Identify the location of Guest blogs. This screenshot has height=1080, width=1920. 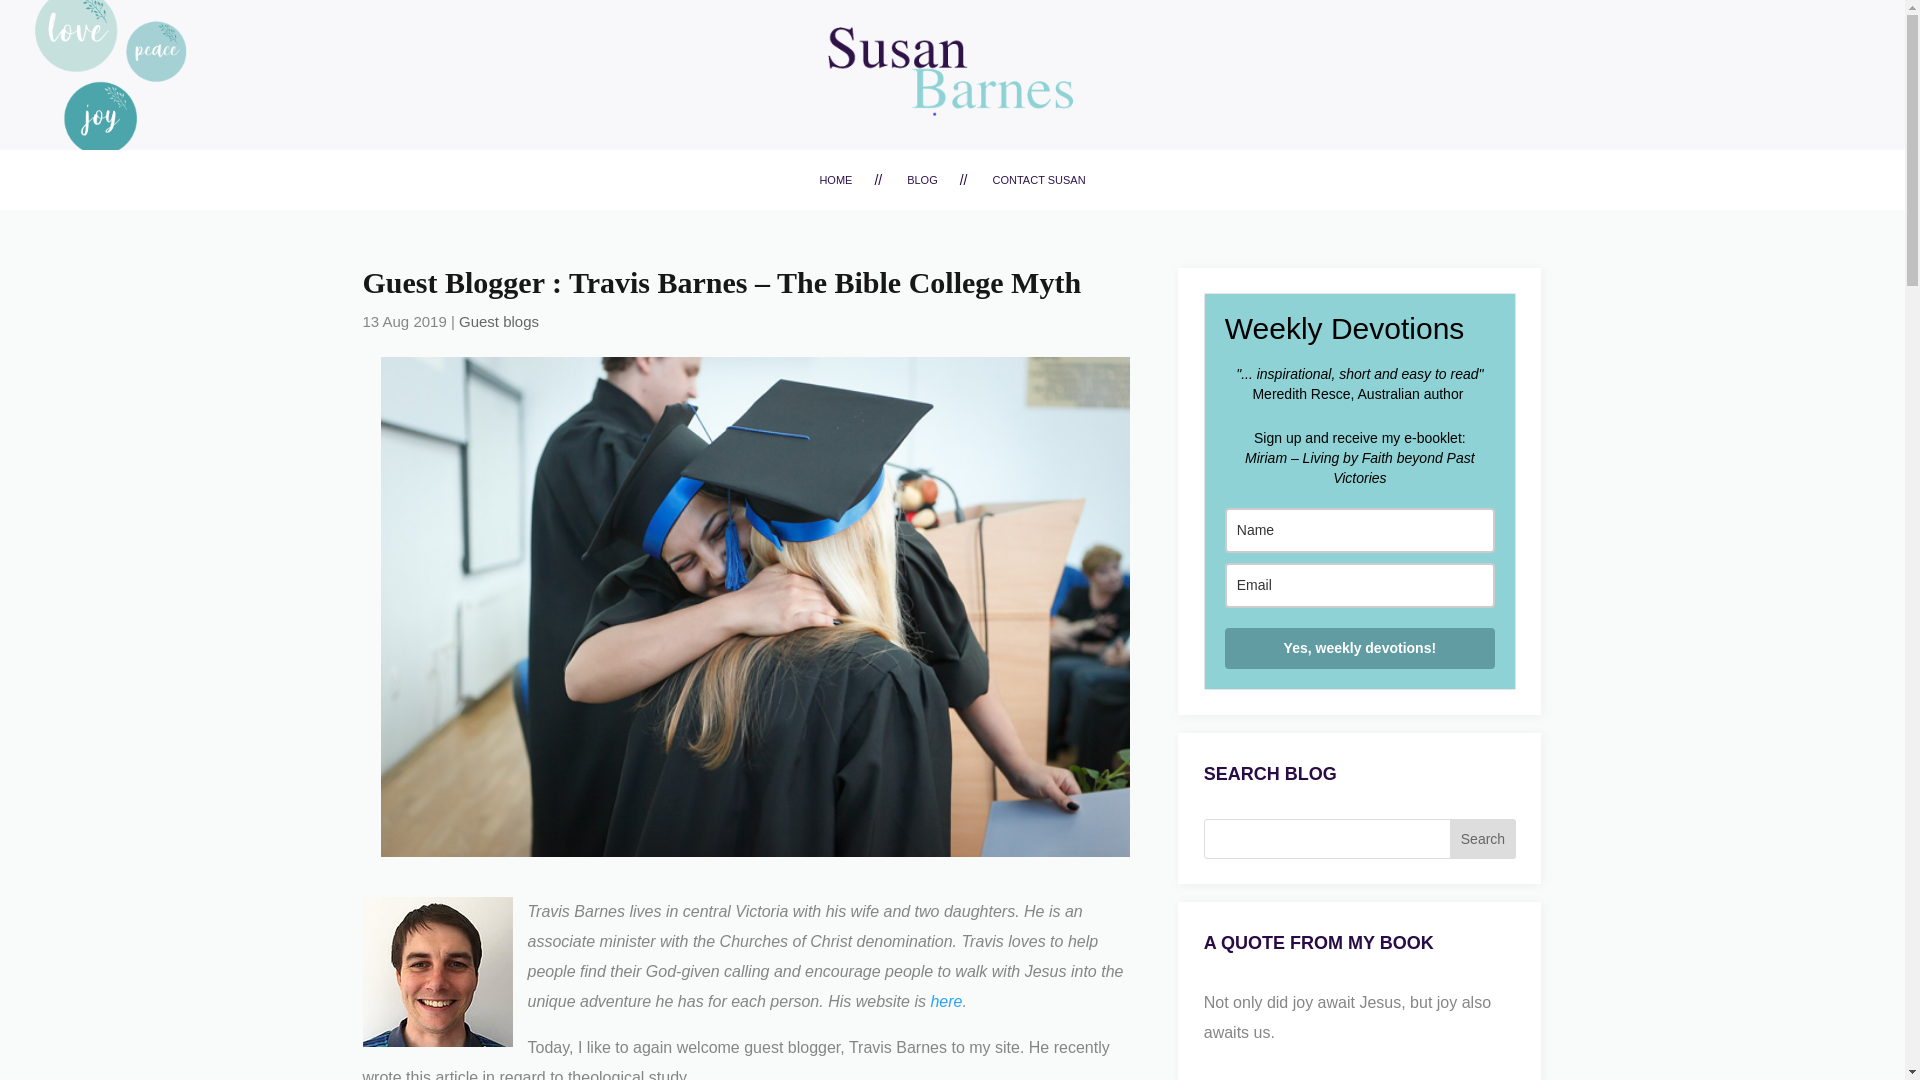
(498, 320).